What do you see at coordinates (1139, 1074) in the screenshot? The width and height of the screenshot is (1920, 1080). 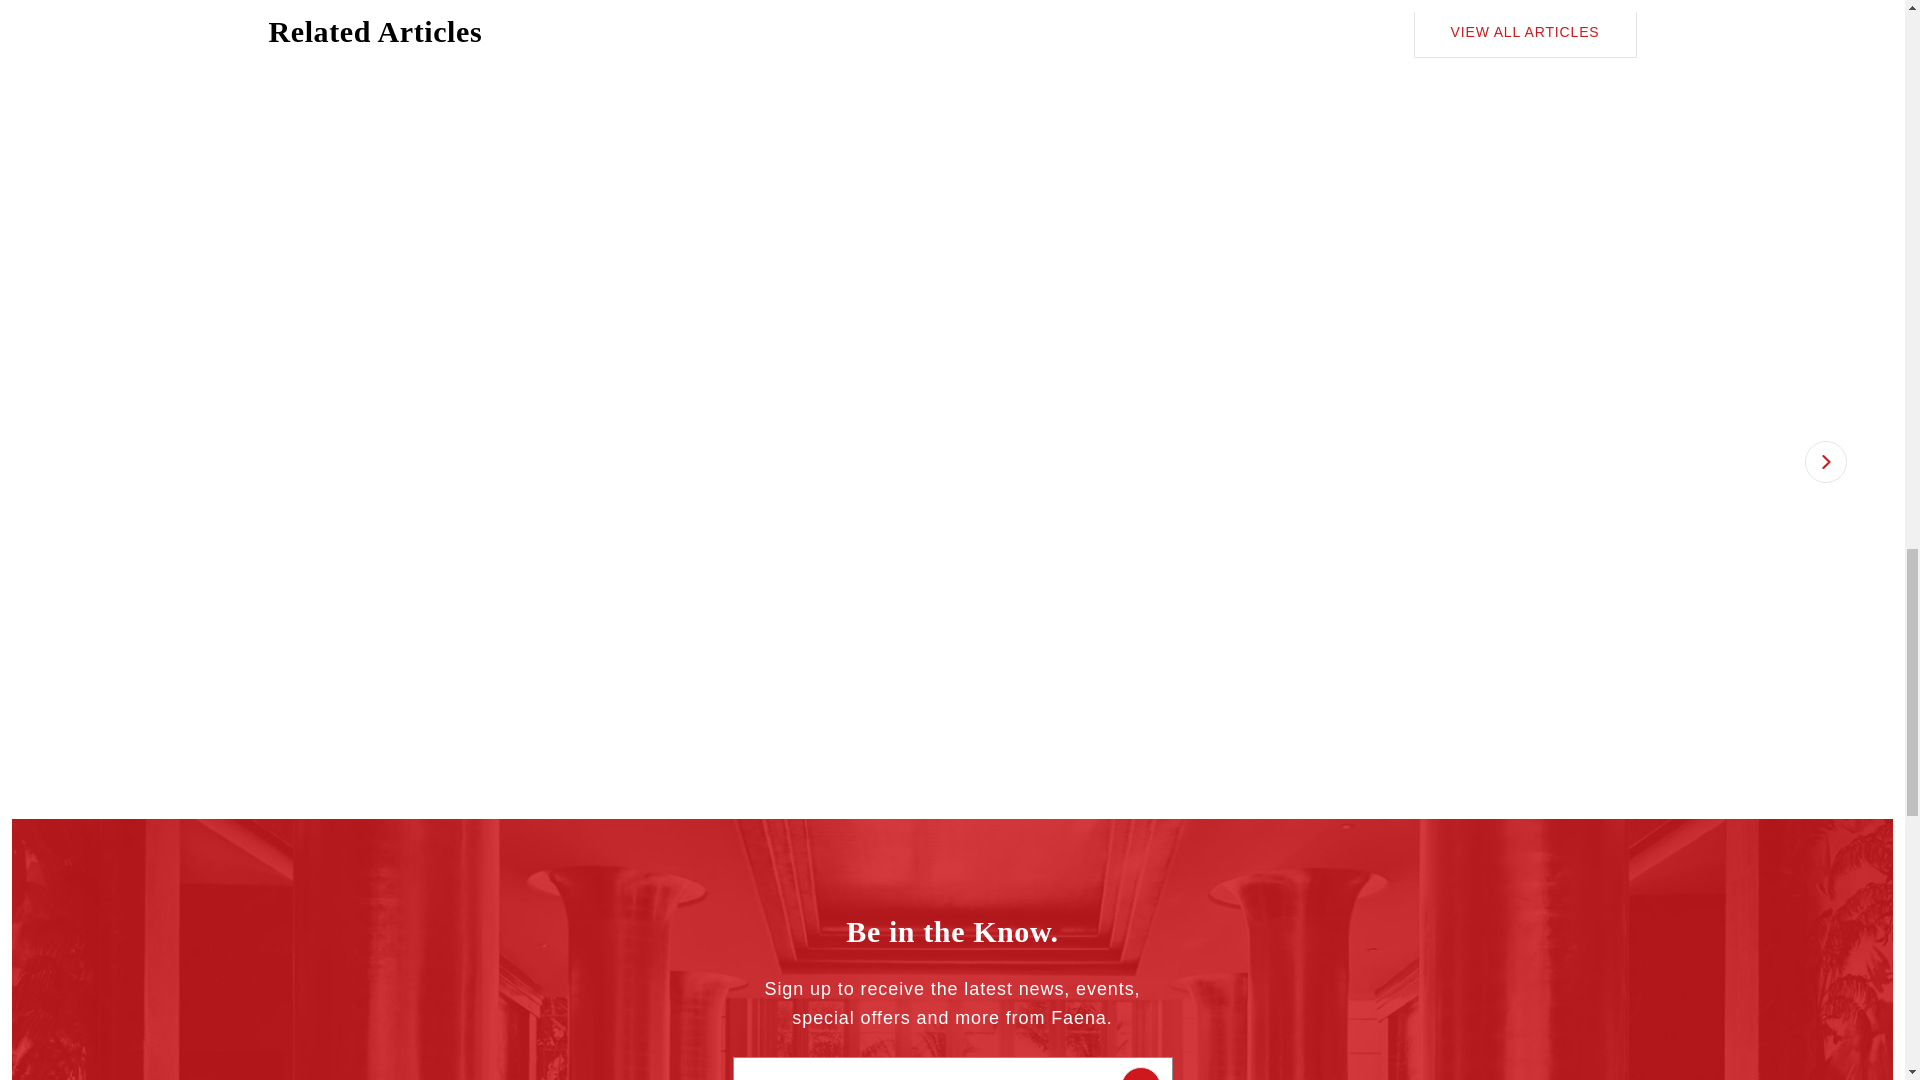 I see `Submit` at bounding box center [1139, 1074].